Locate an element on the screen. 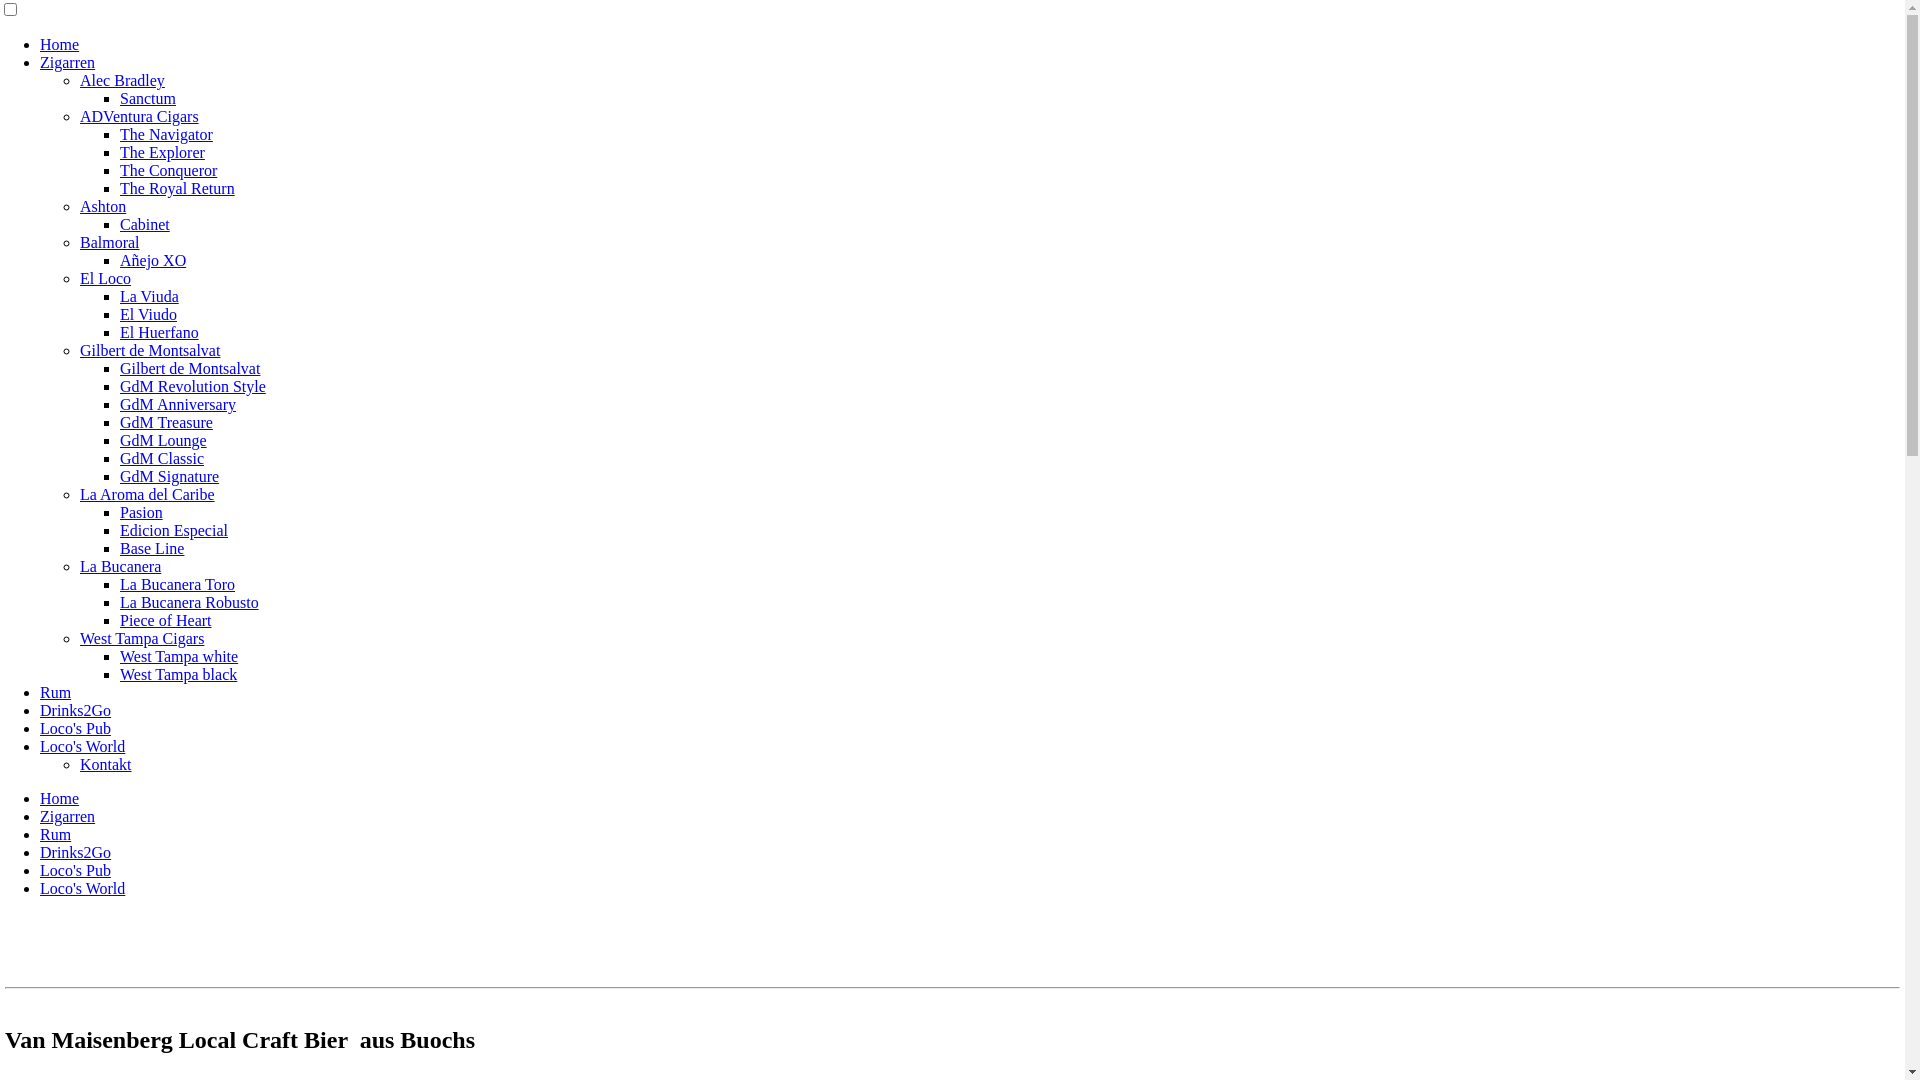  West Tampa black is located at coordinates (178, 674).